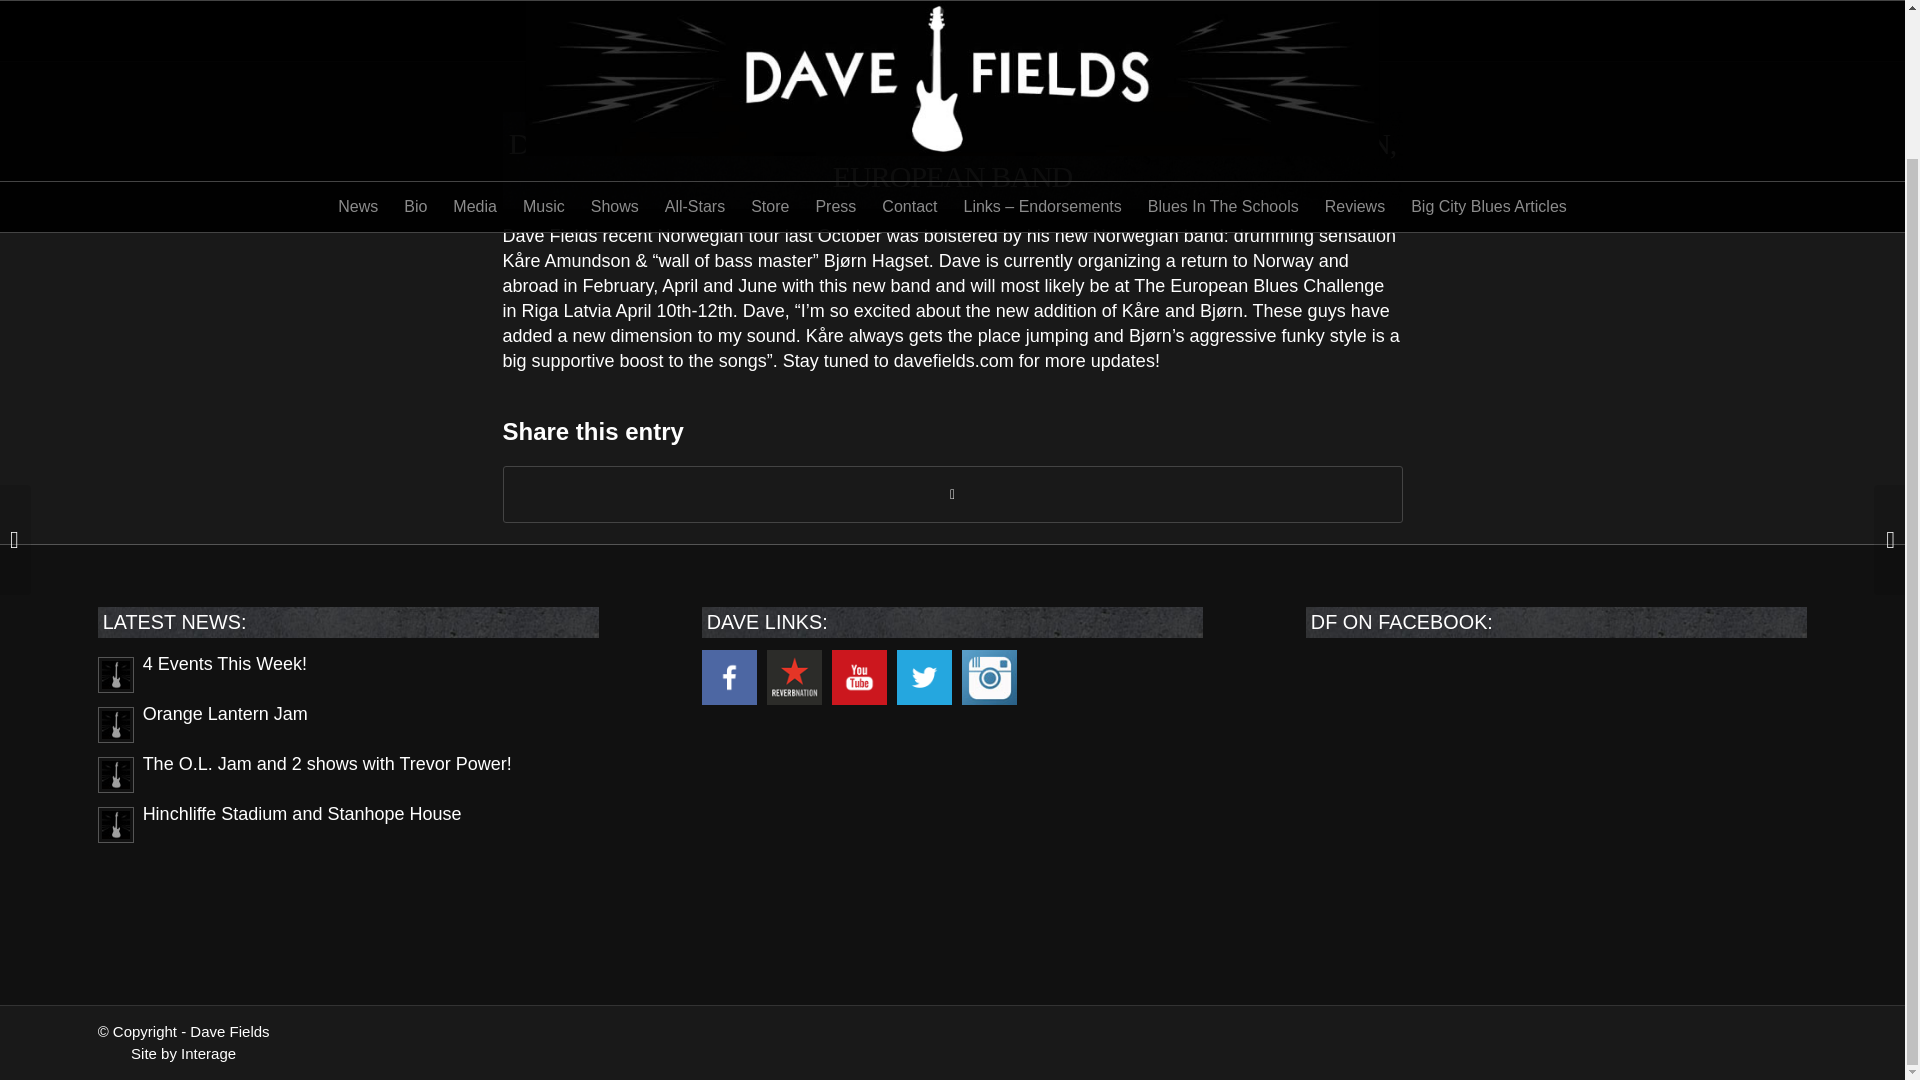 Image resolution: width=1920 pixels, height=1080 pixels. I want to click on Hinchliffe Stadium and Stanhope House, so click(348, 823).